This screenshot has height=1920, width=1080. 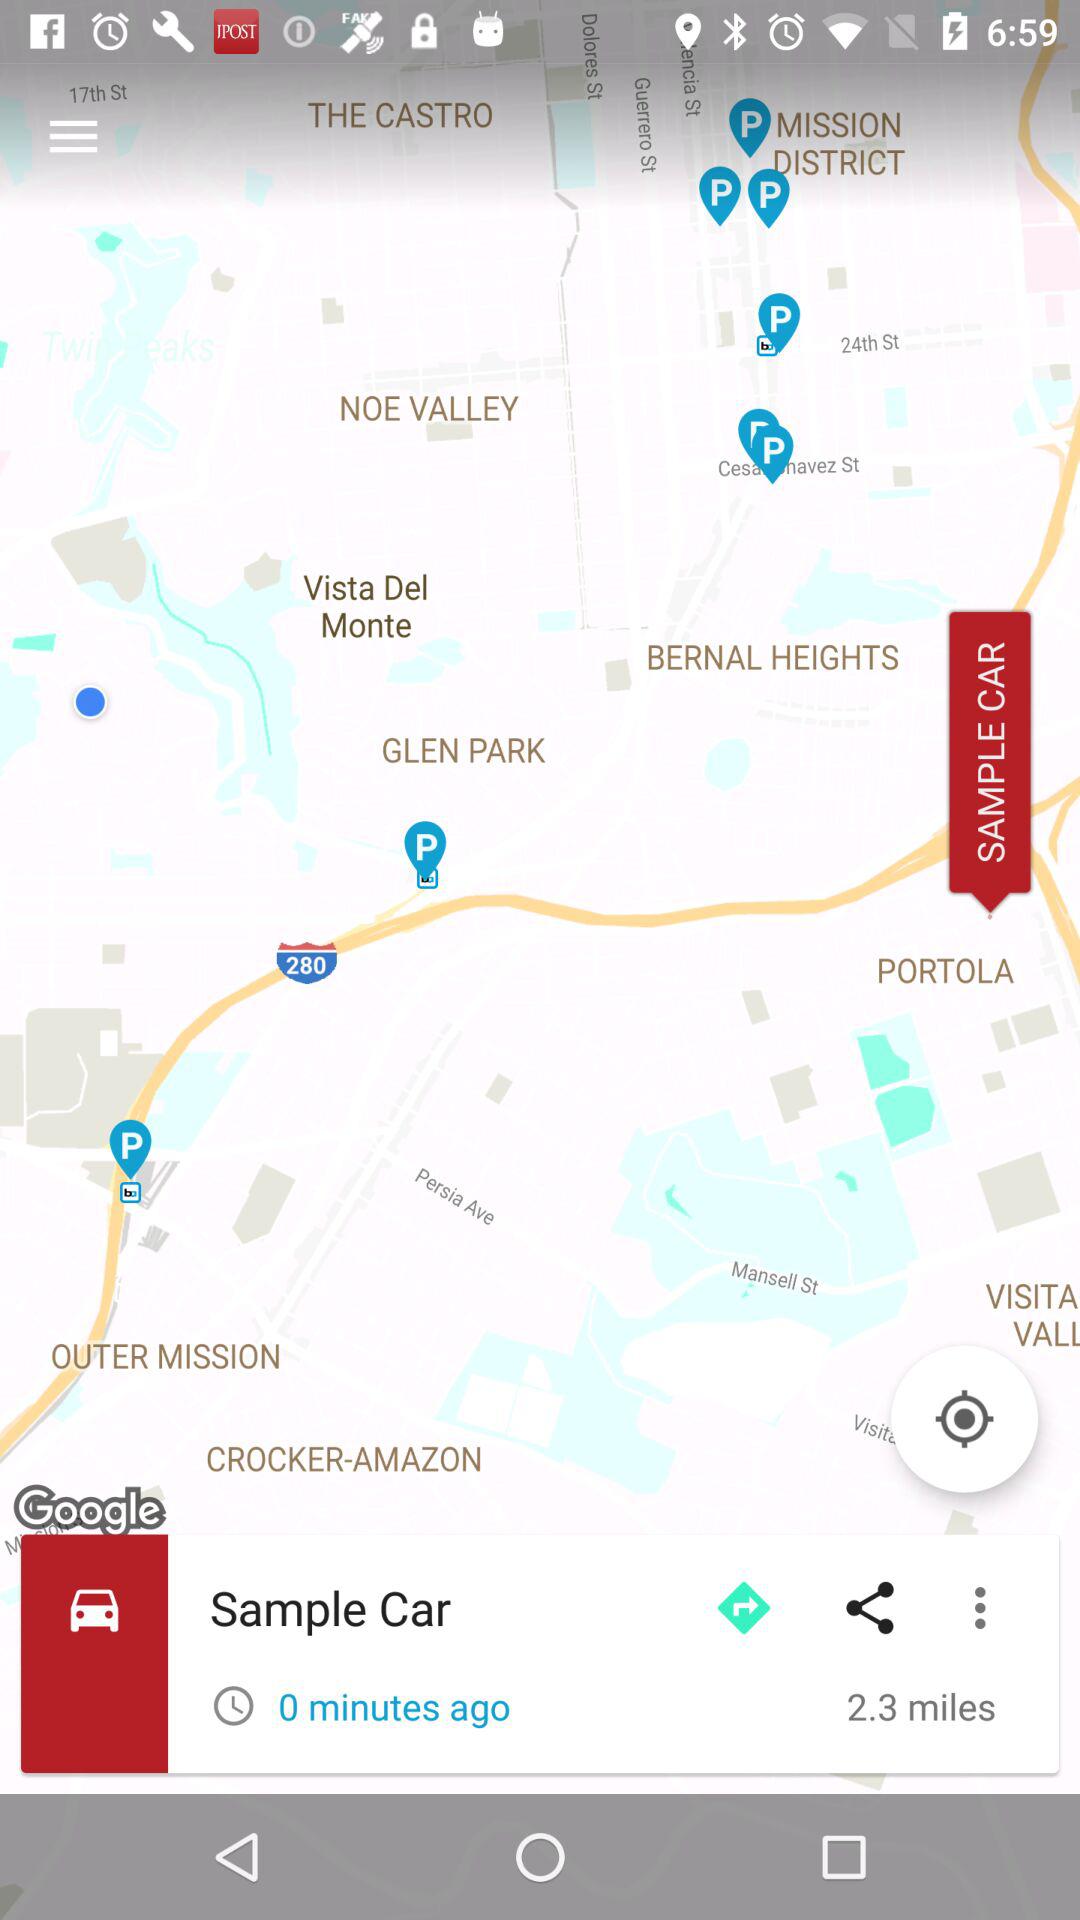 What do you see at coordinates (92, 1512) in the screenshot?
I see `click on google` at bounding box center [92, 1512].